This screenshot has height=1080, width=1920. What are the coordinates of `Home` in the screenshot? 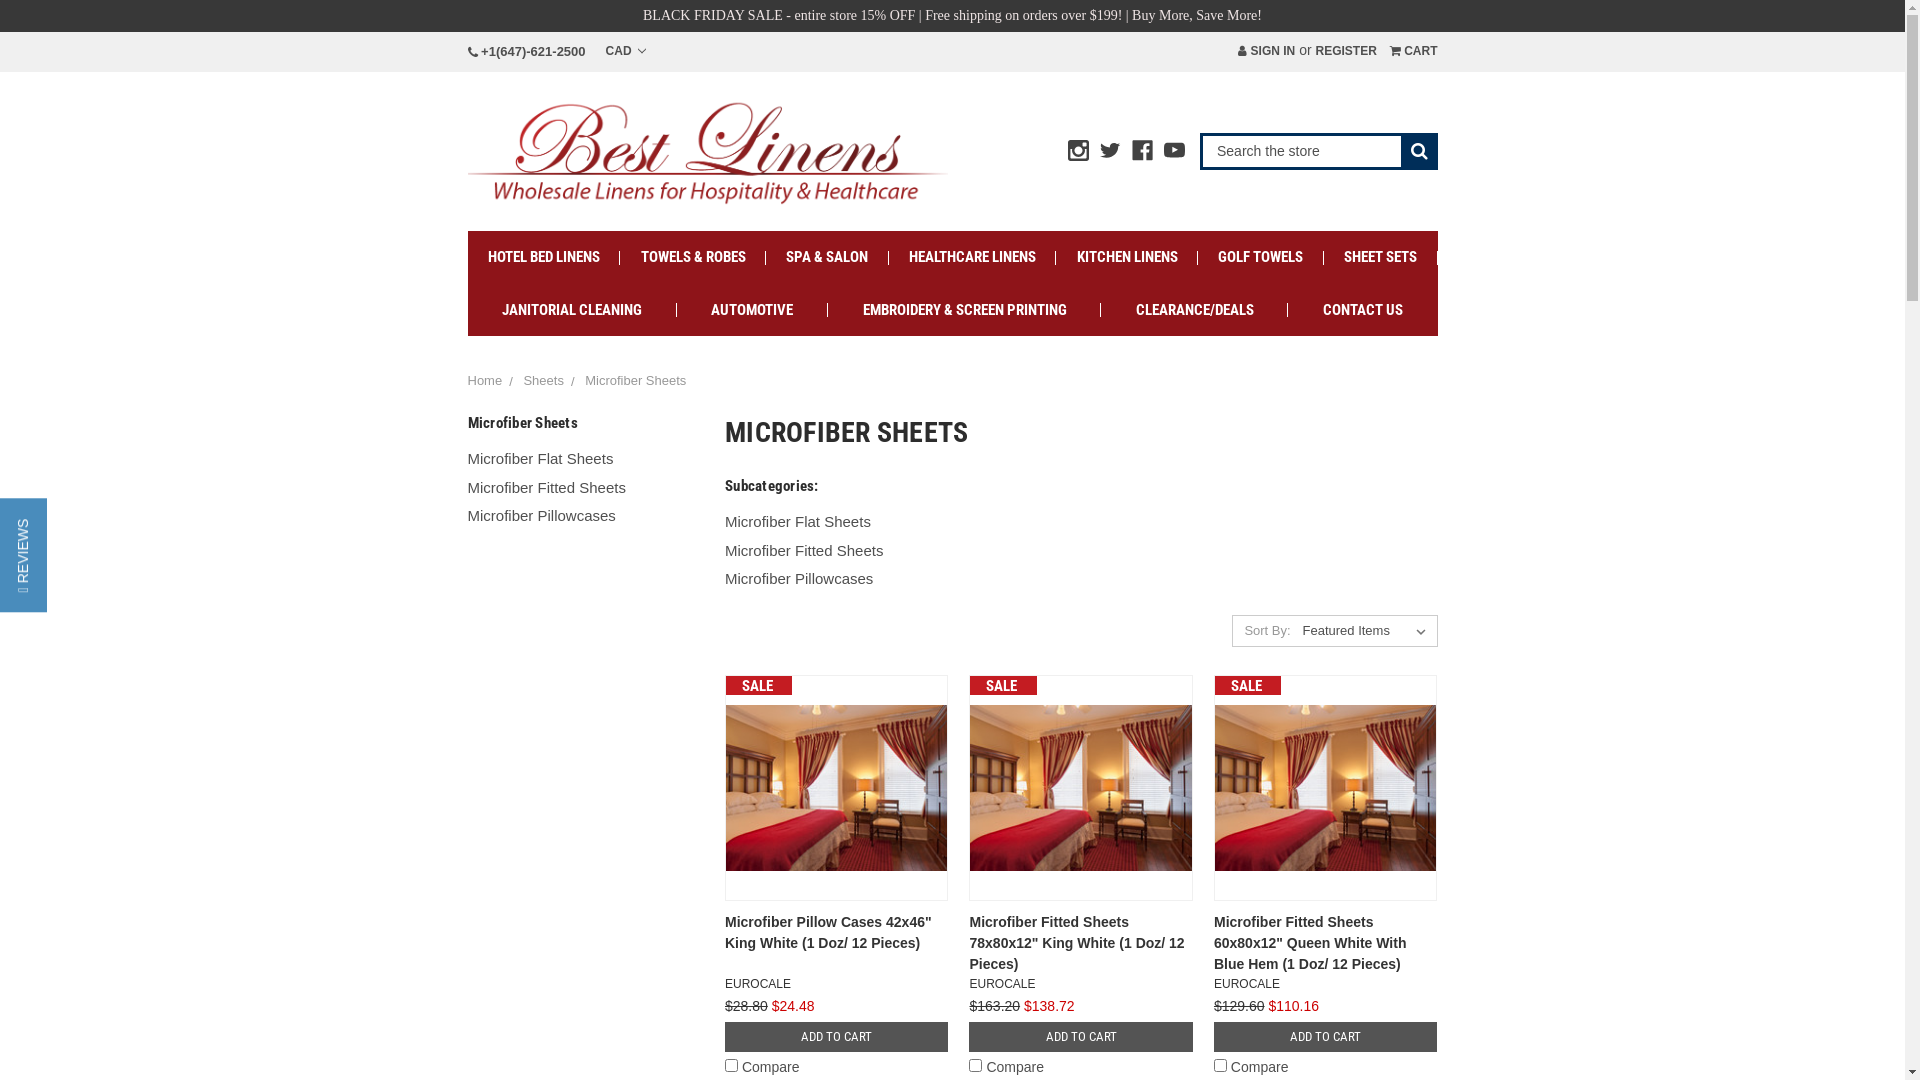 It's located at (486, 380).